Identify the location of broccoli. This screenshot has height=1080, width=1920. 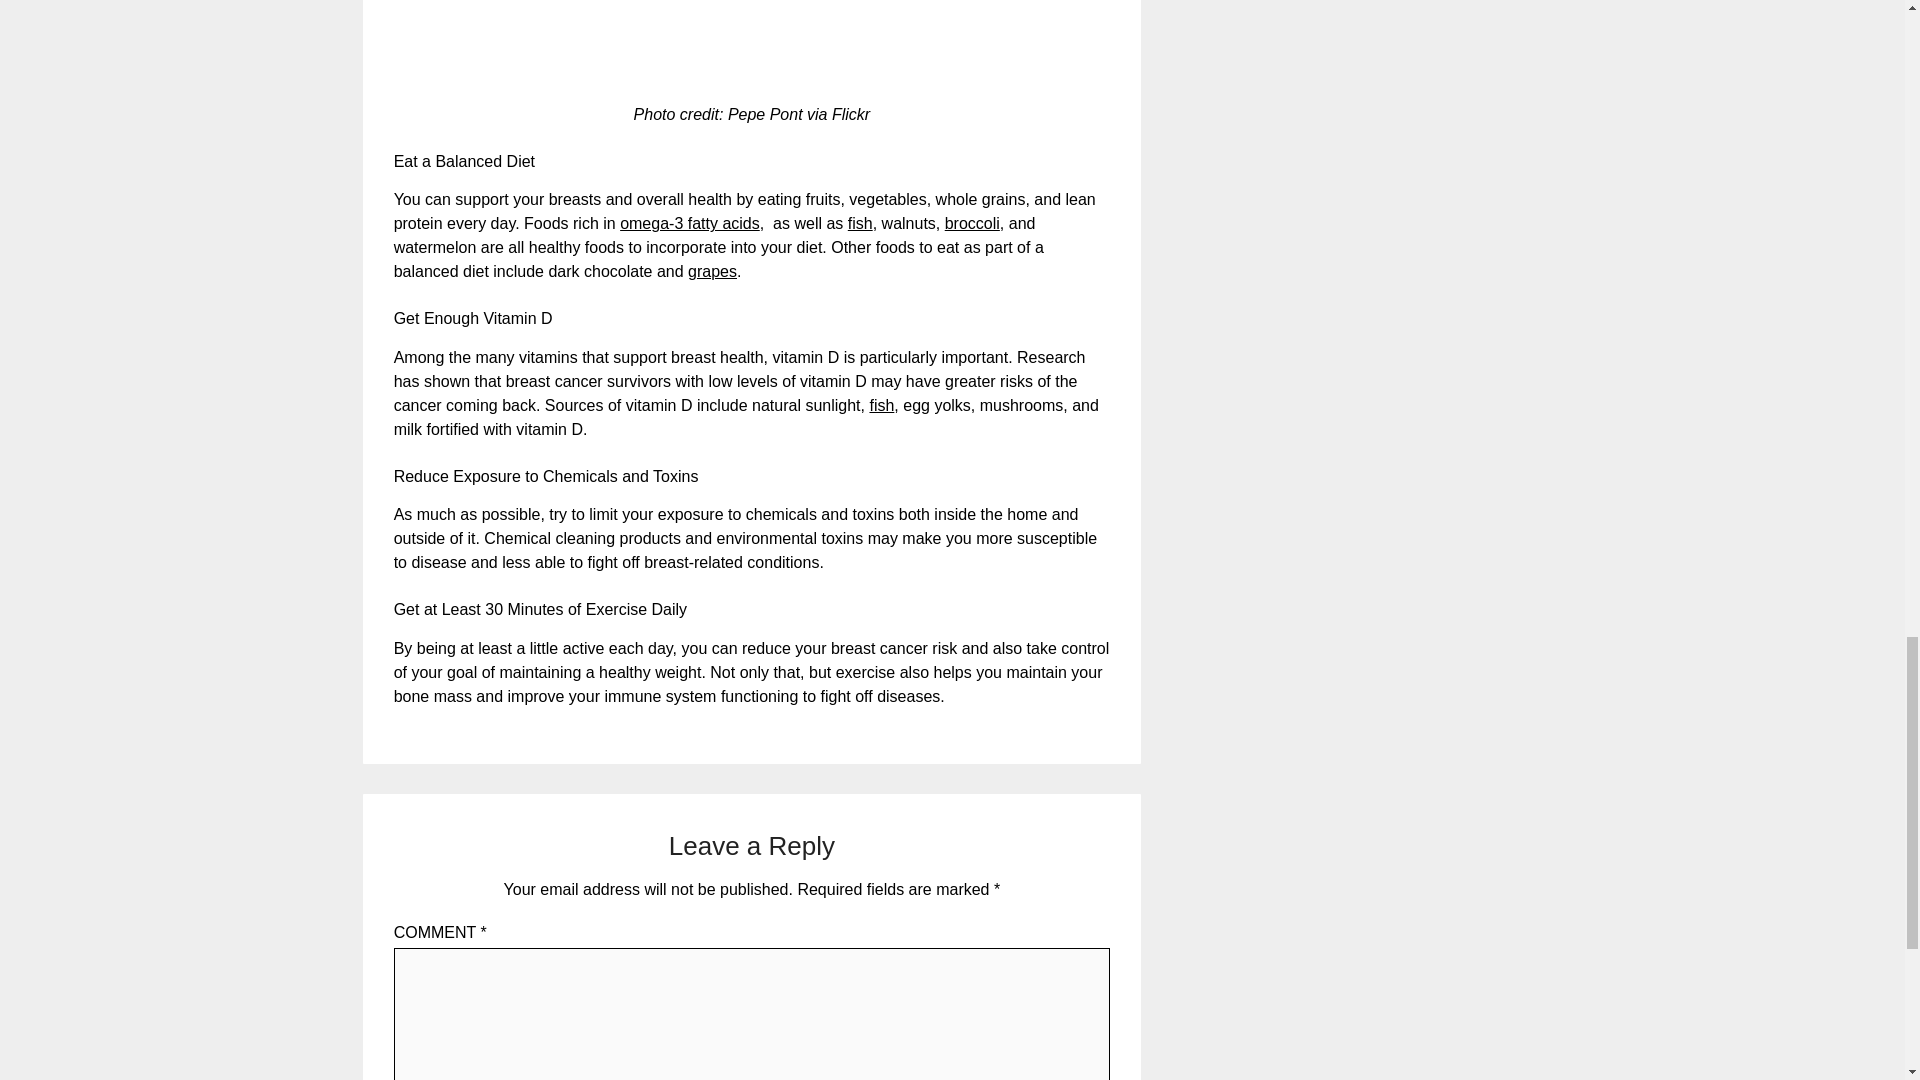
(972, 223).